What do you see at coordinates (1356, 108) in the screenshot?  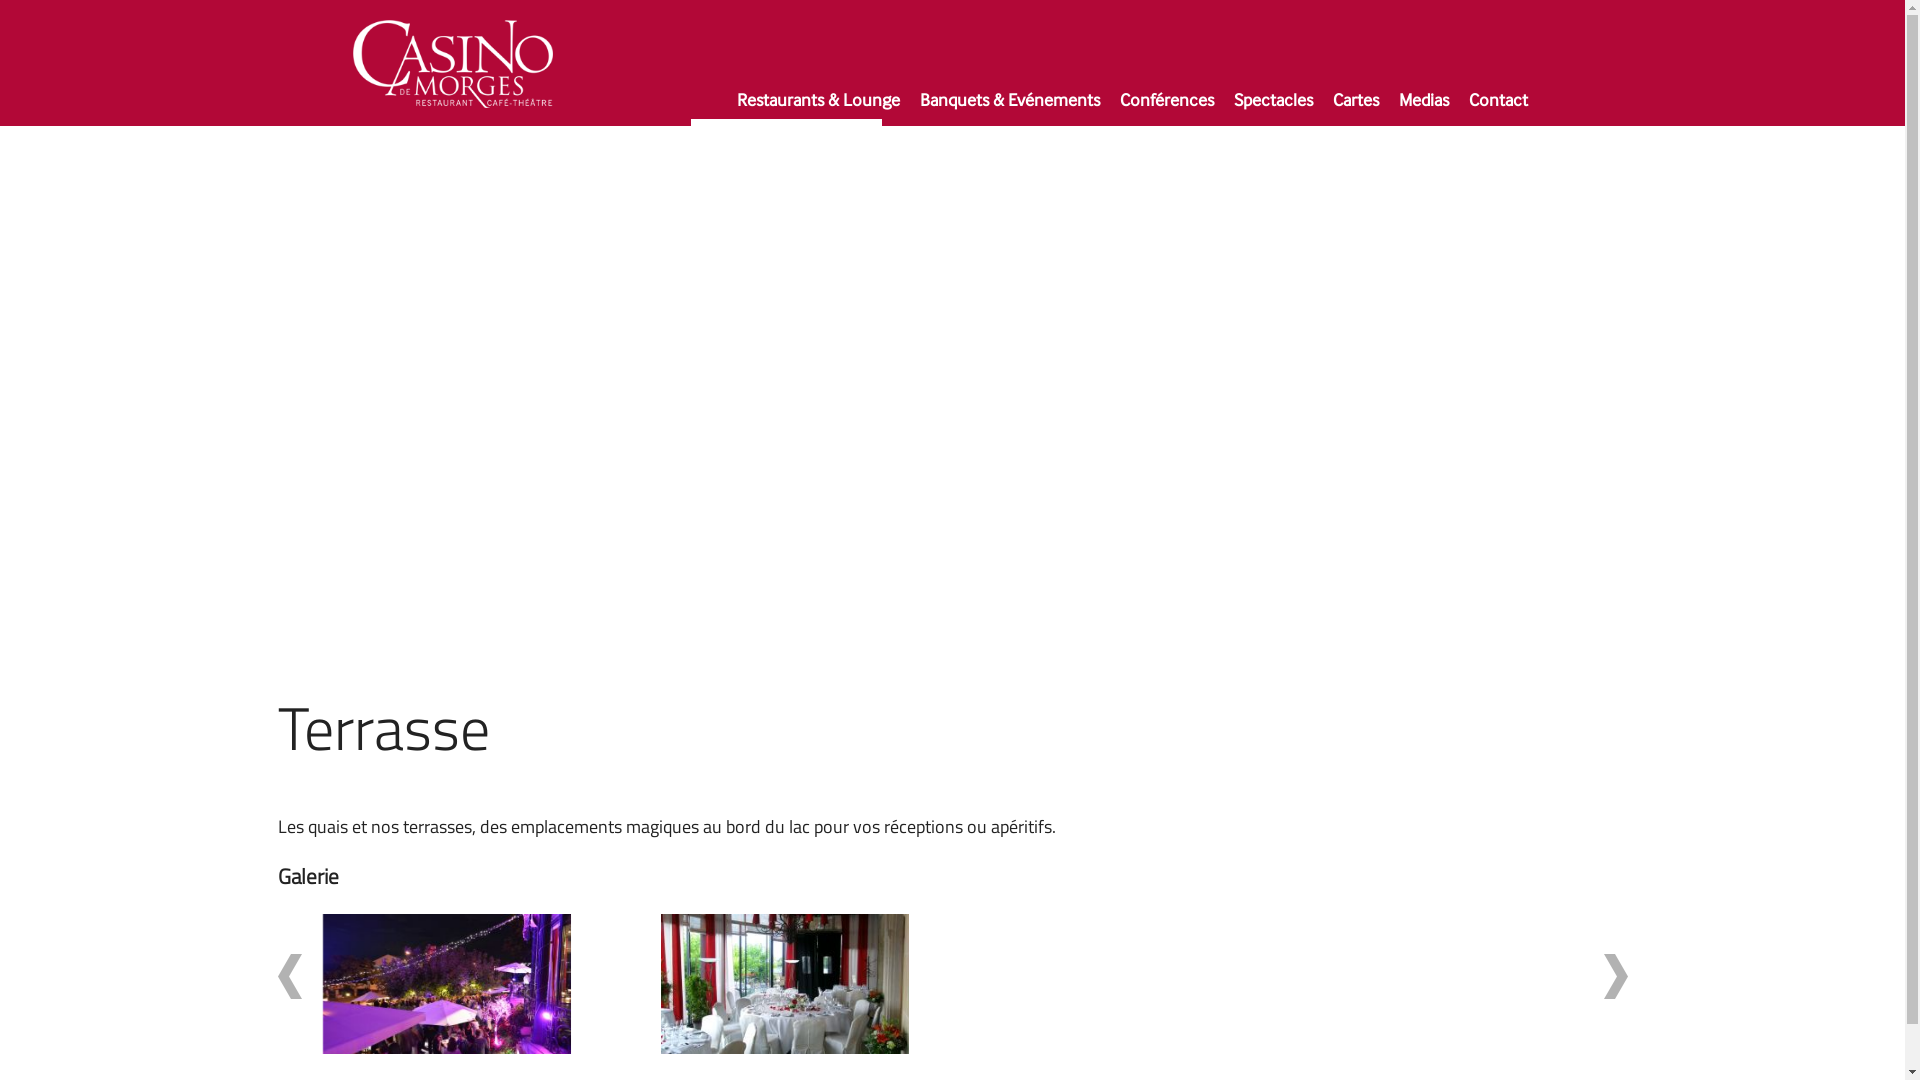 I see `Cartes` at bounding box center [1356, 108].